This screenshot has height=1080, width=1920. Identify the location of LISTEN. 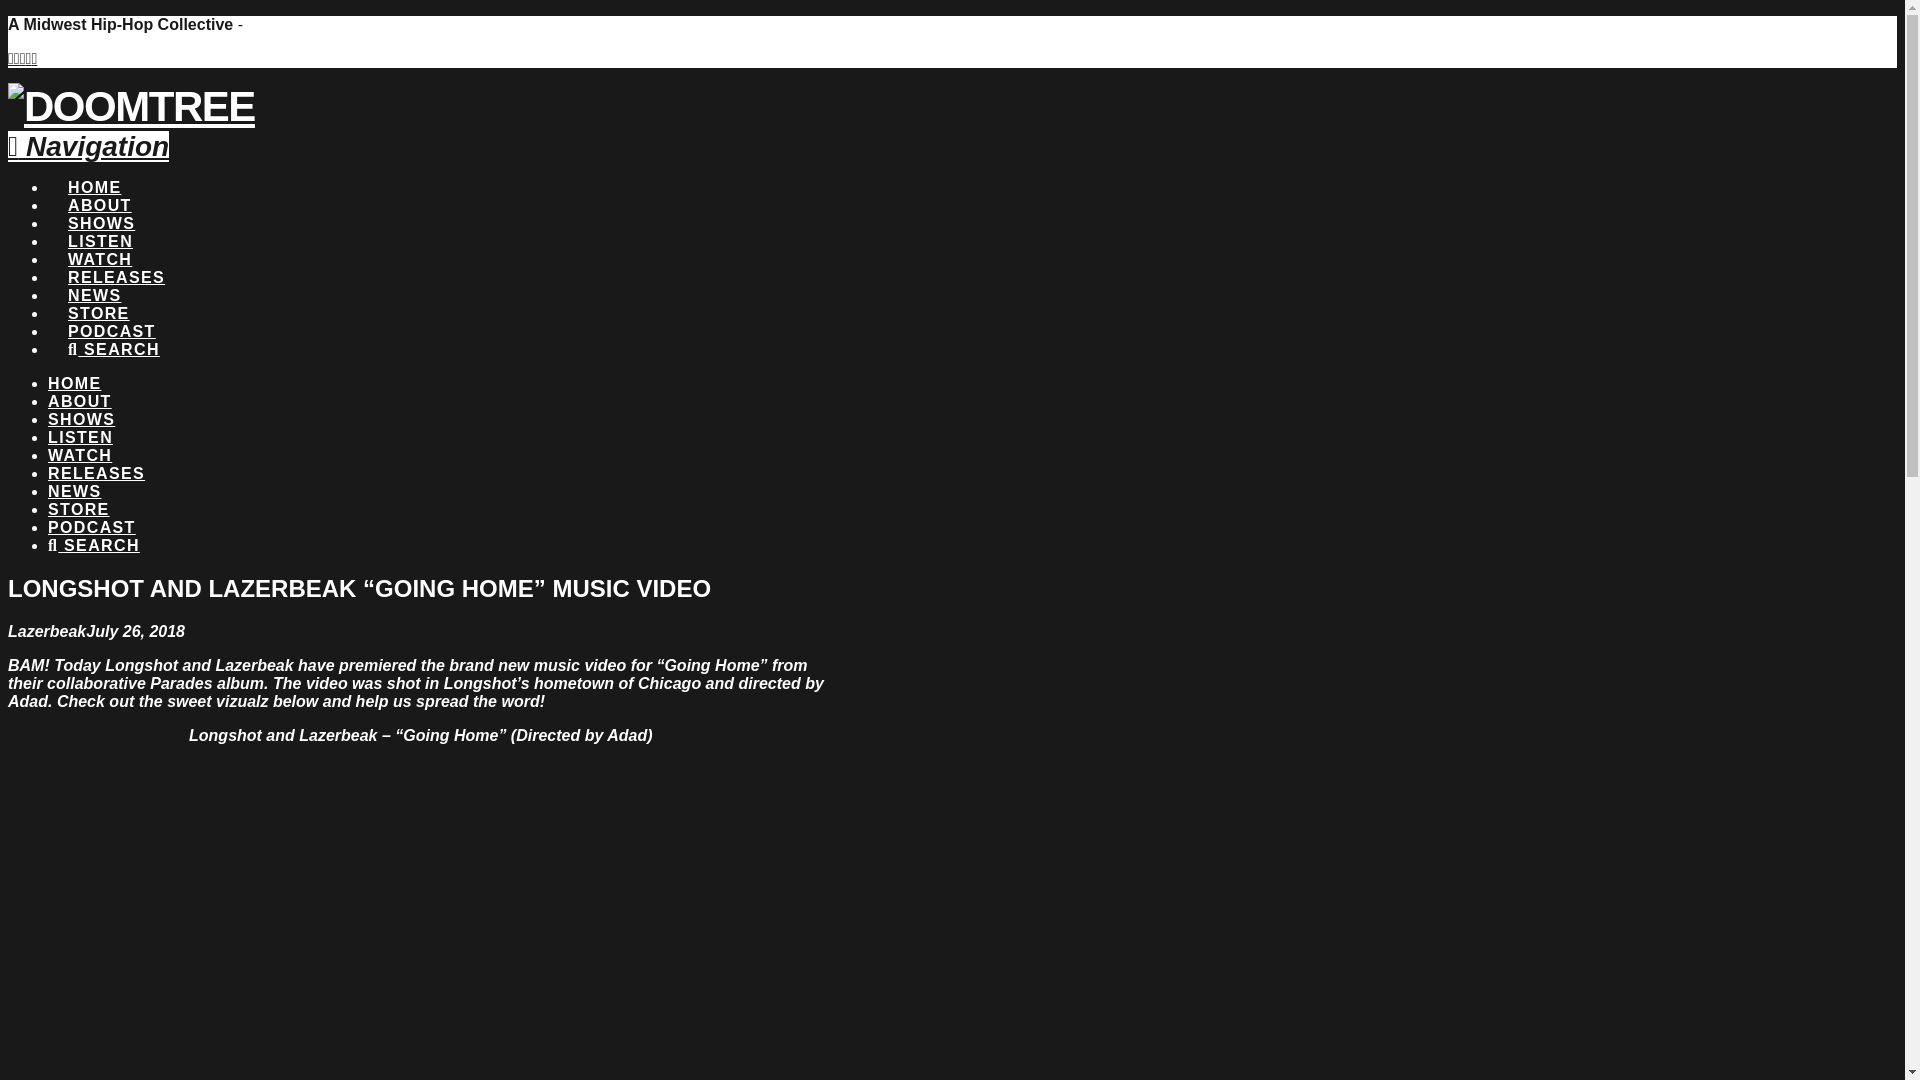
(100, 222).